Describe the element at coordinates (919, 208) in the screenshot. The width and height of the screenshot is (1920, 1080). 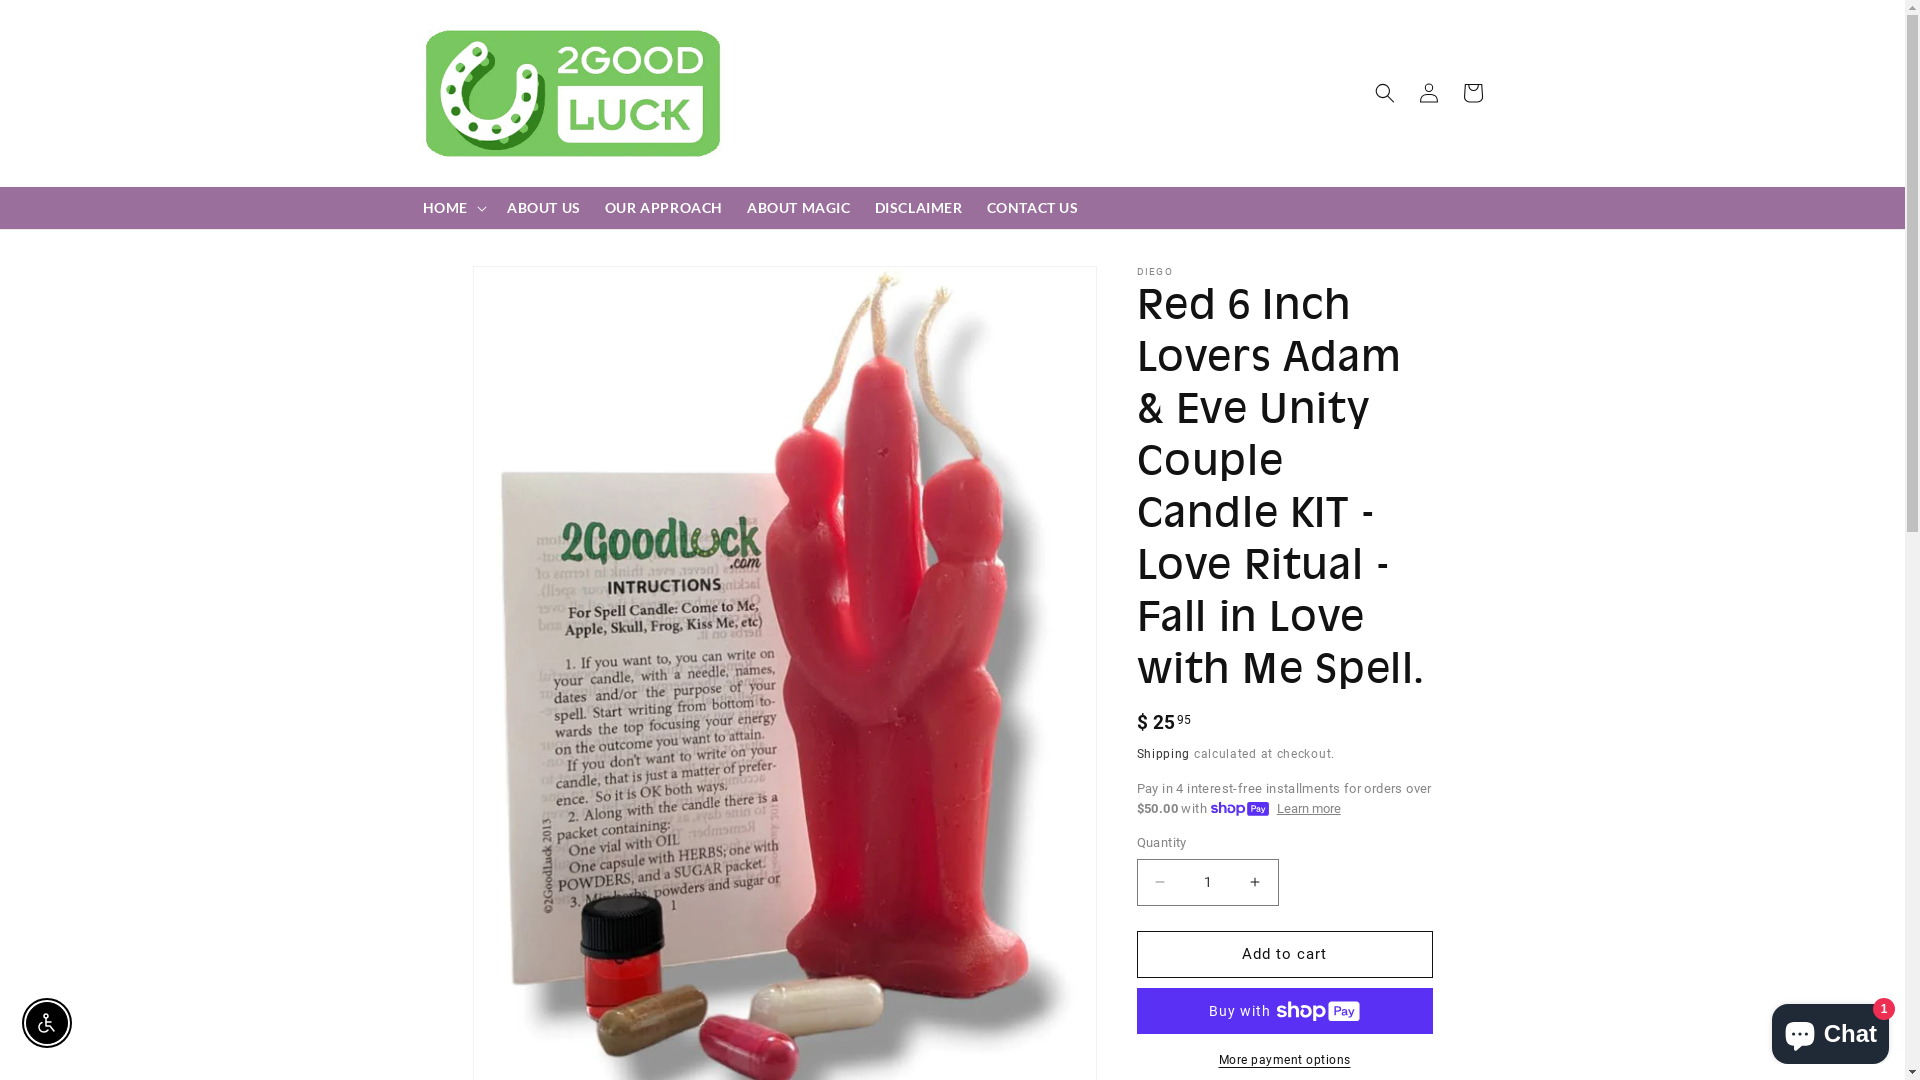
I see `DISCLAIMER` at that location.